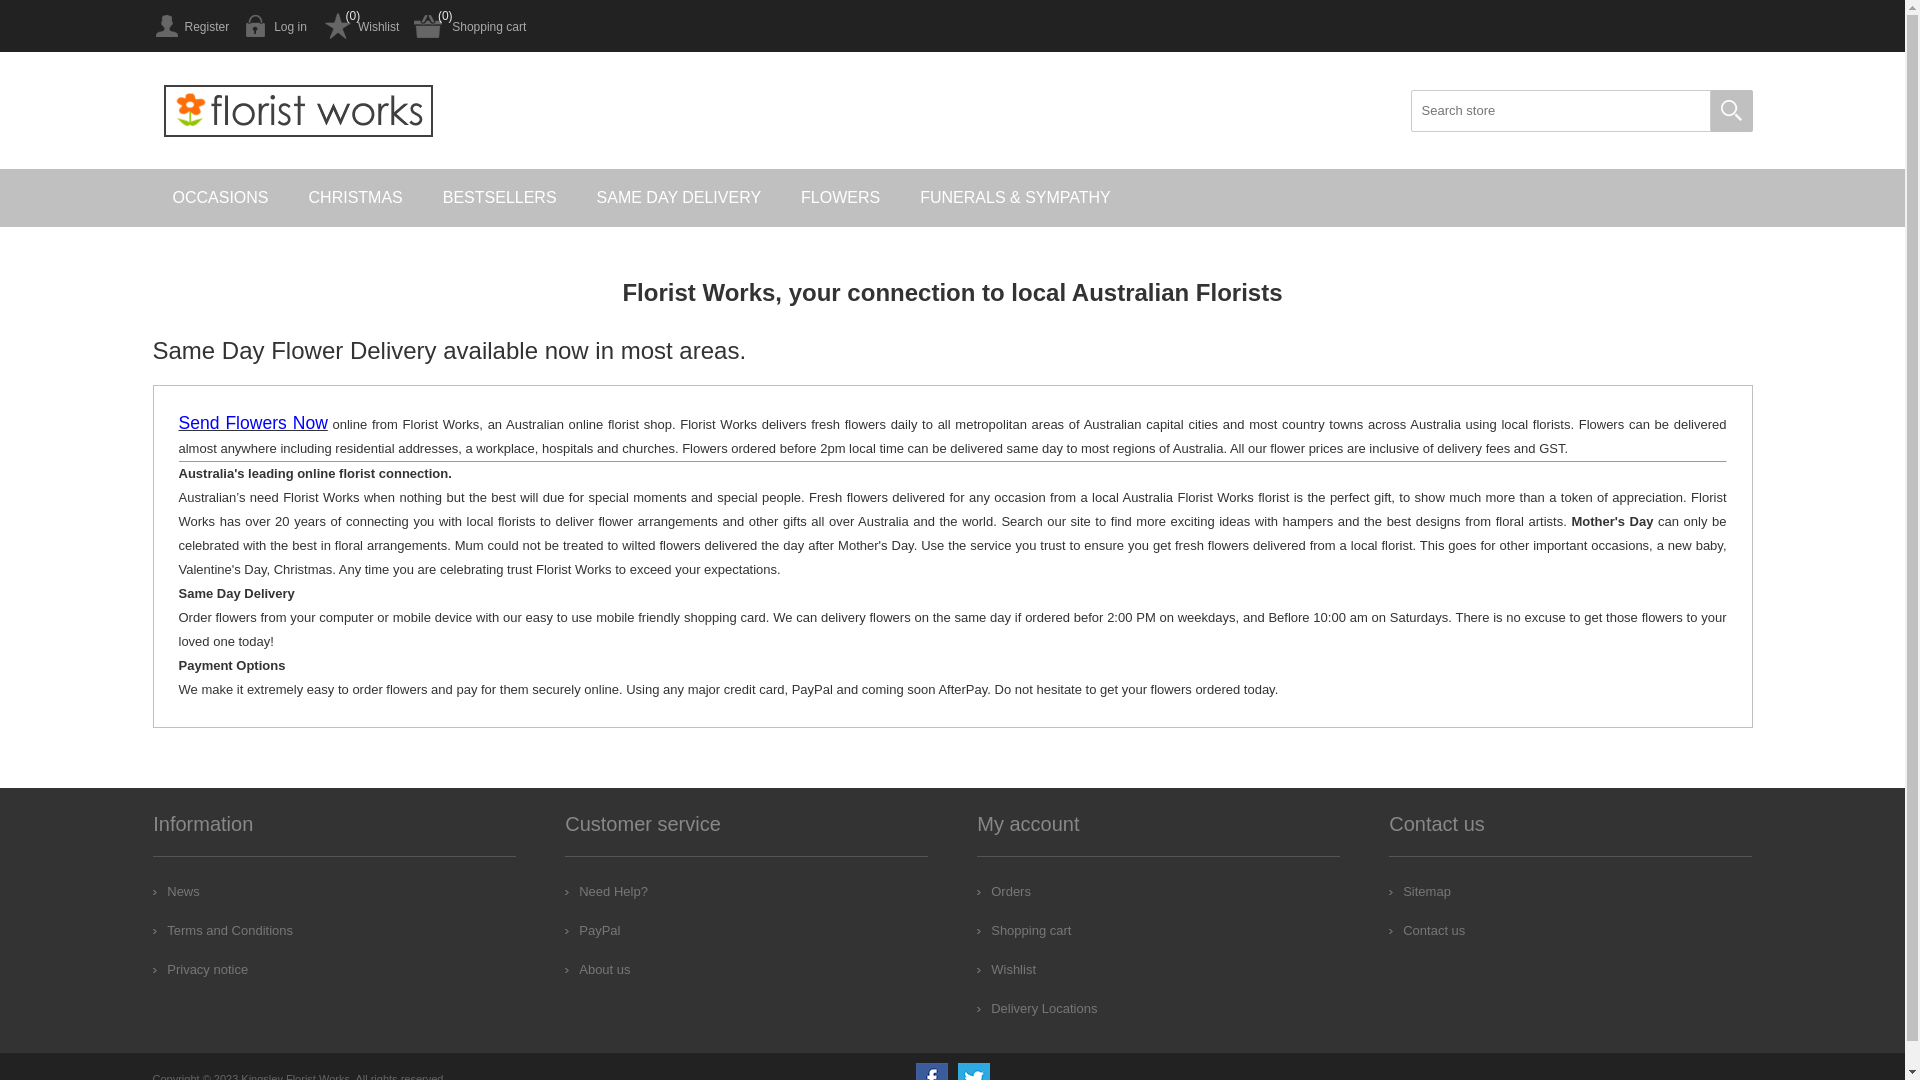  I want to click on FUNERALS & SYMPATHY, so click(1016, 198).